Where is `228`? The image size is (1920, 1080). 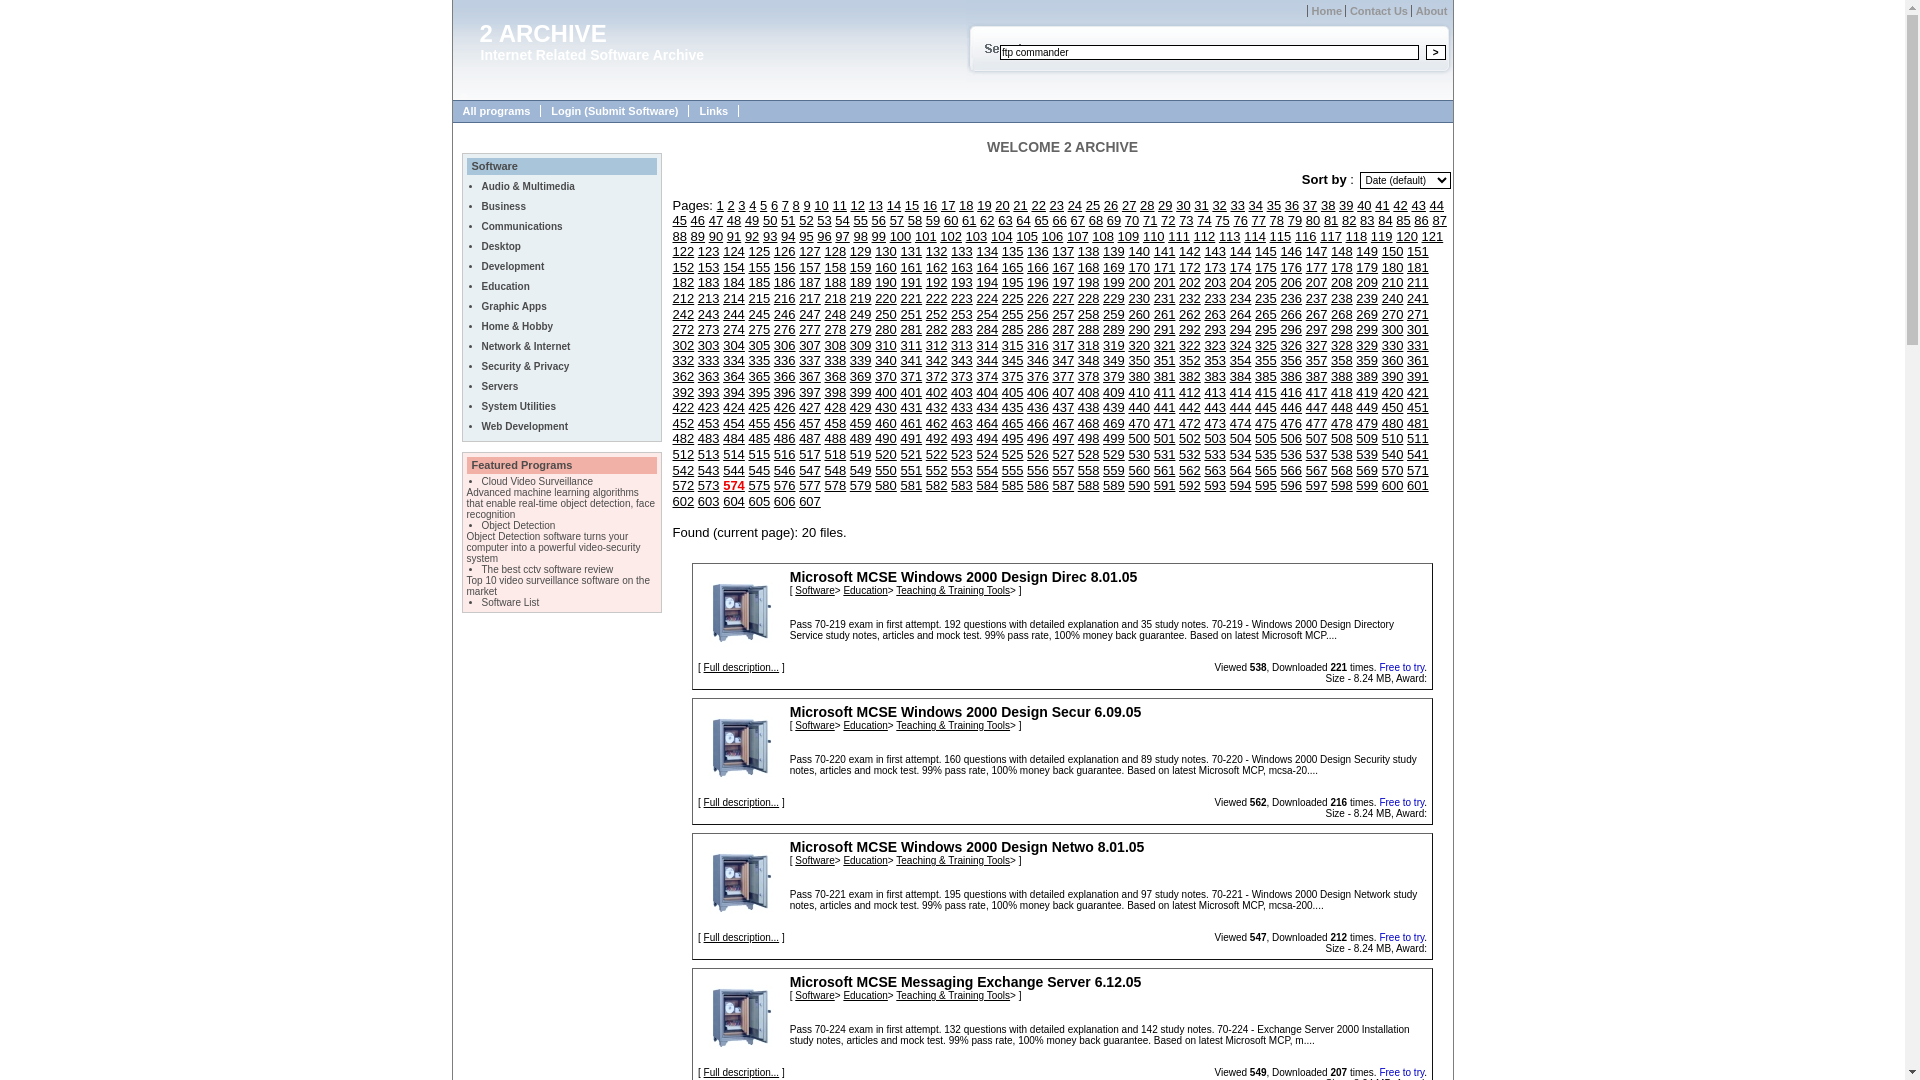 228 is located at coordinates (1089, 298).